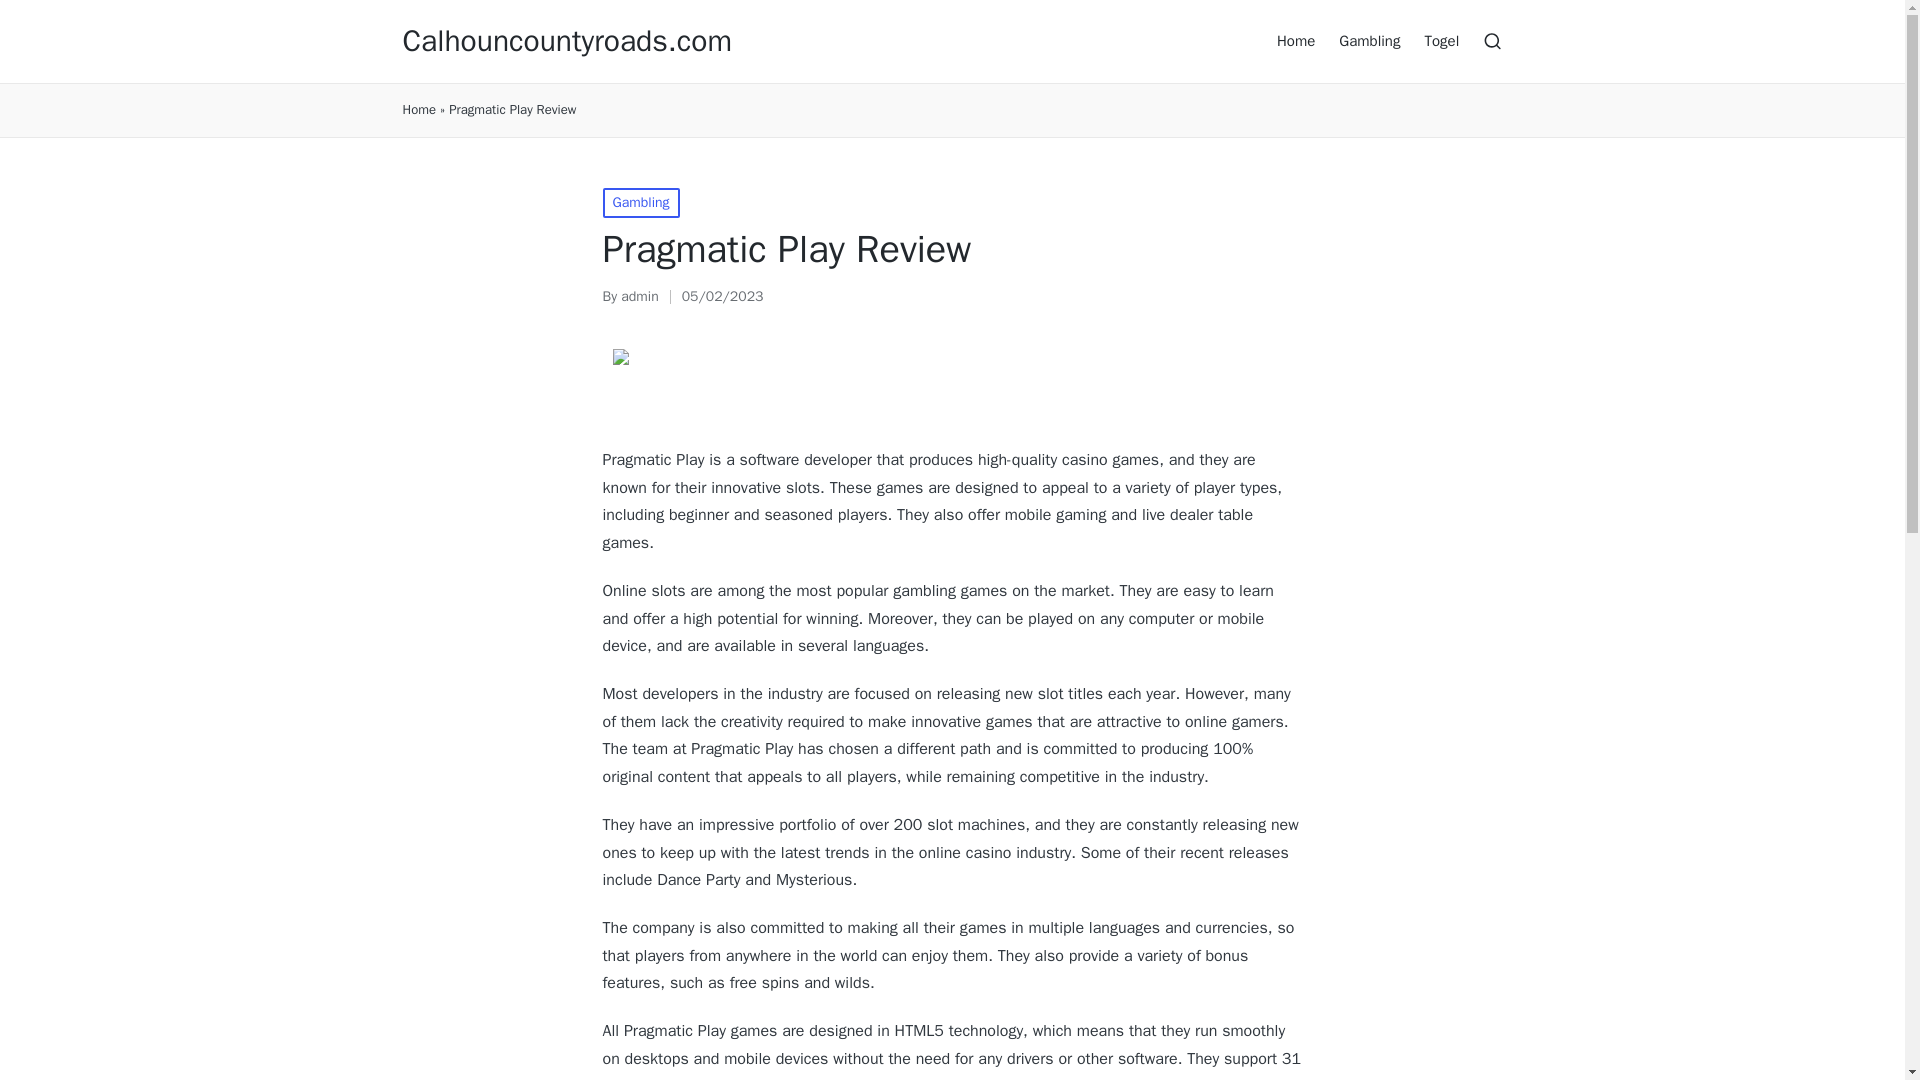 The height and width of the screenshot is (1080, 1920). I want to click on Gambling, so click(1368, 40).